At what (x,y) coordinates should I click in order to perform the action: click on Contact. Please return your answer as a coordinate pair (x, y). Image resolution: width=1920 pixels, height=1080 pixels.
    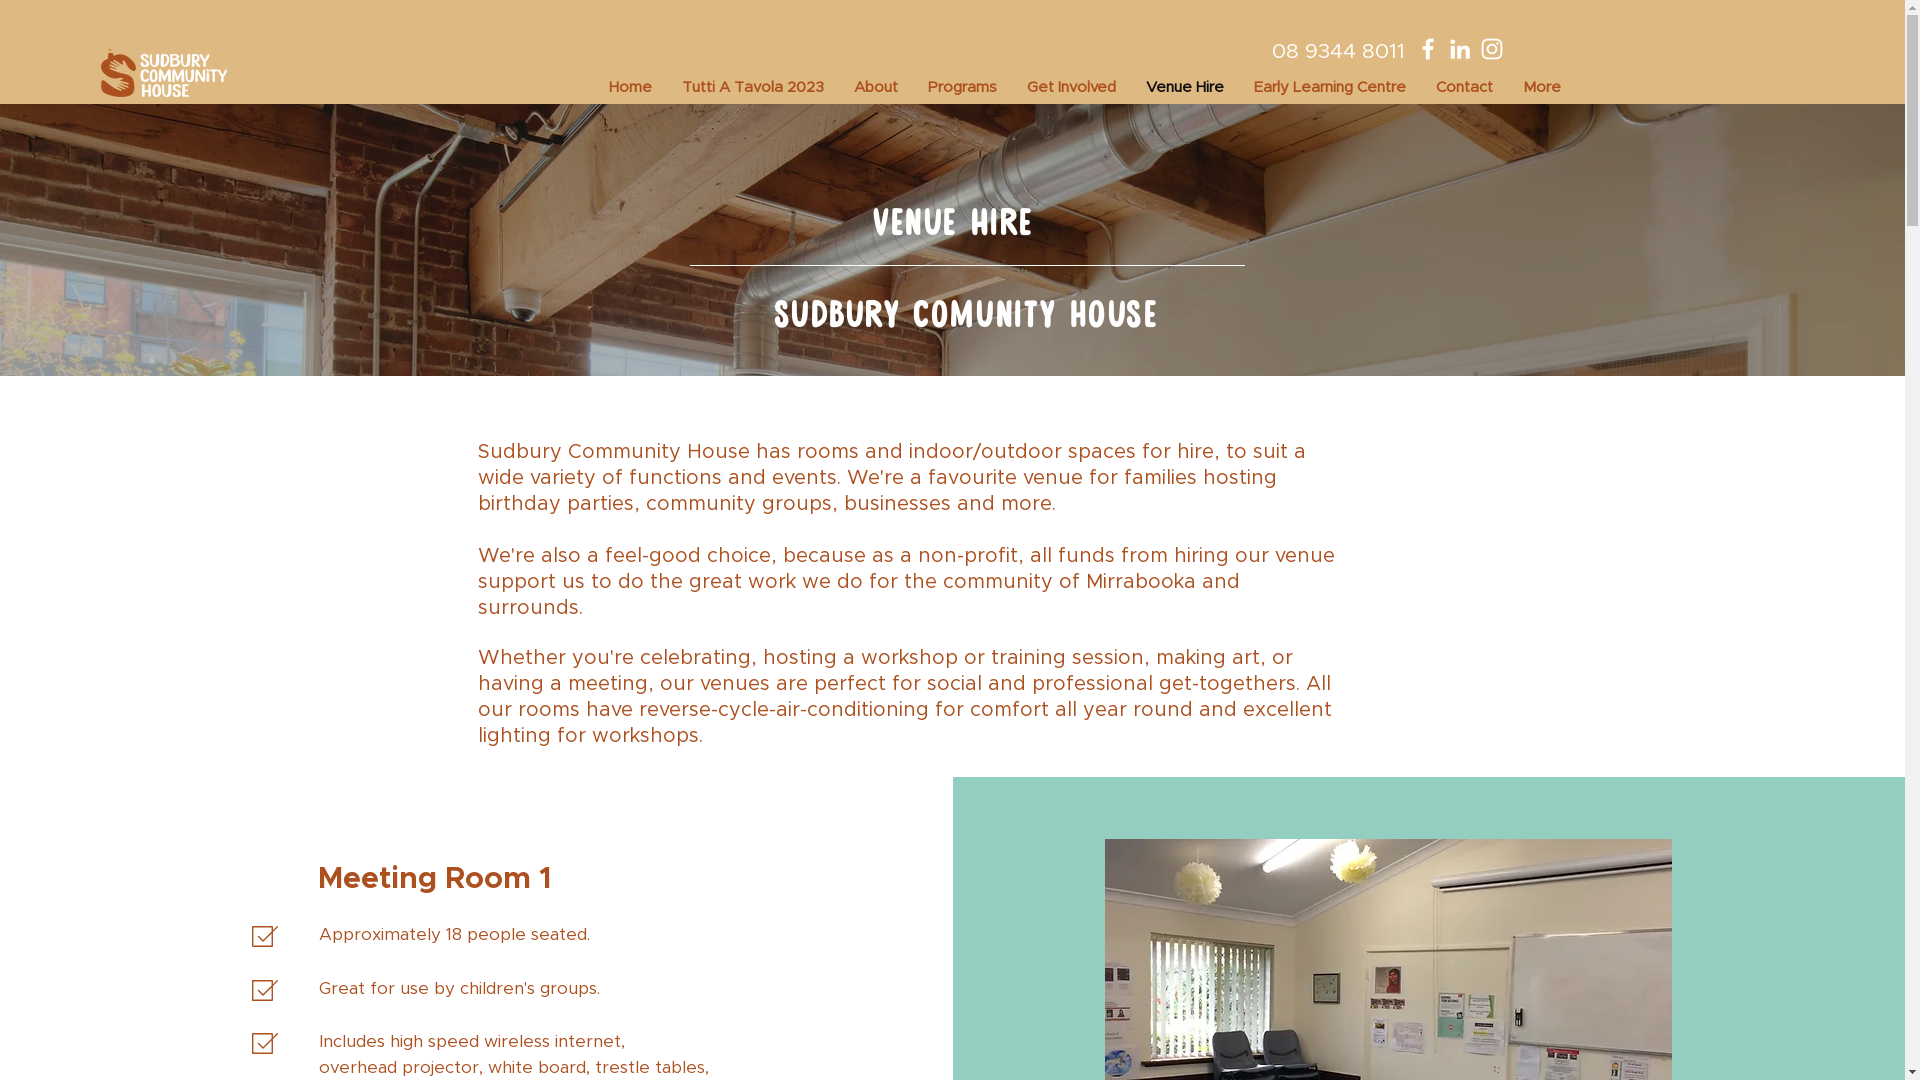
    Looking at the image, I should click on (1464, 88).